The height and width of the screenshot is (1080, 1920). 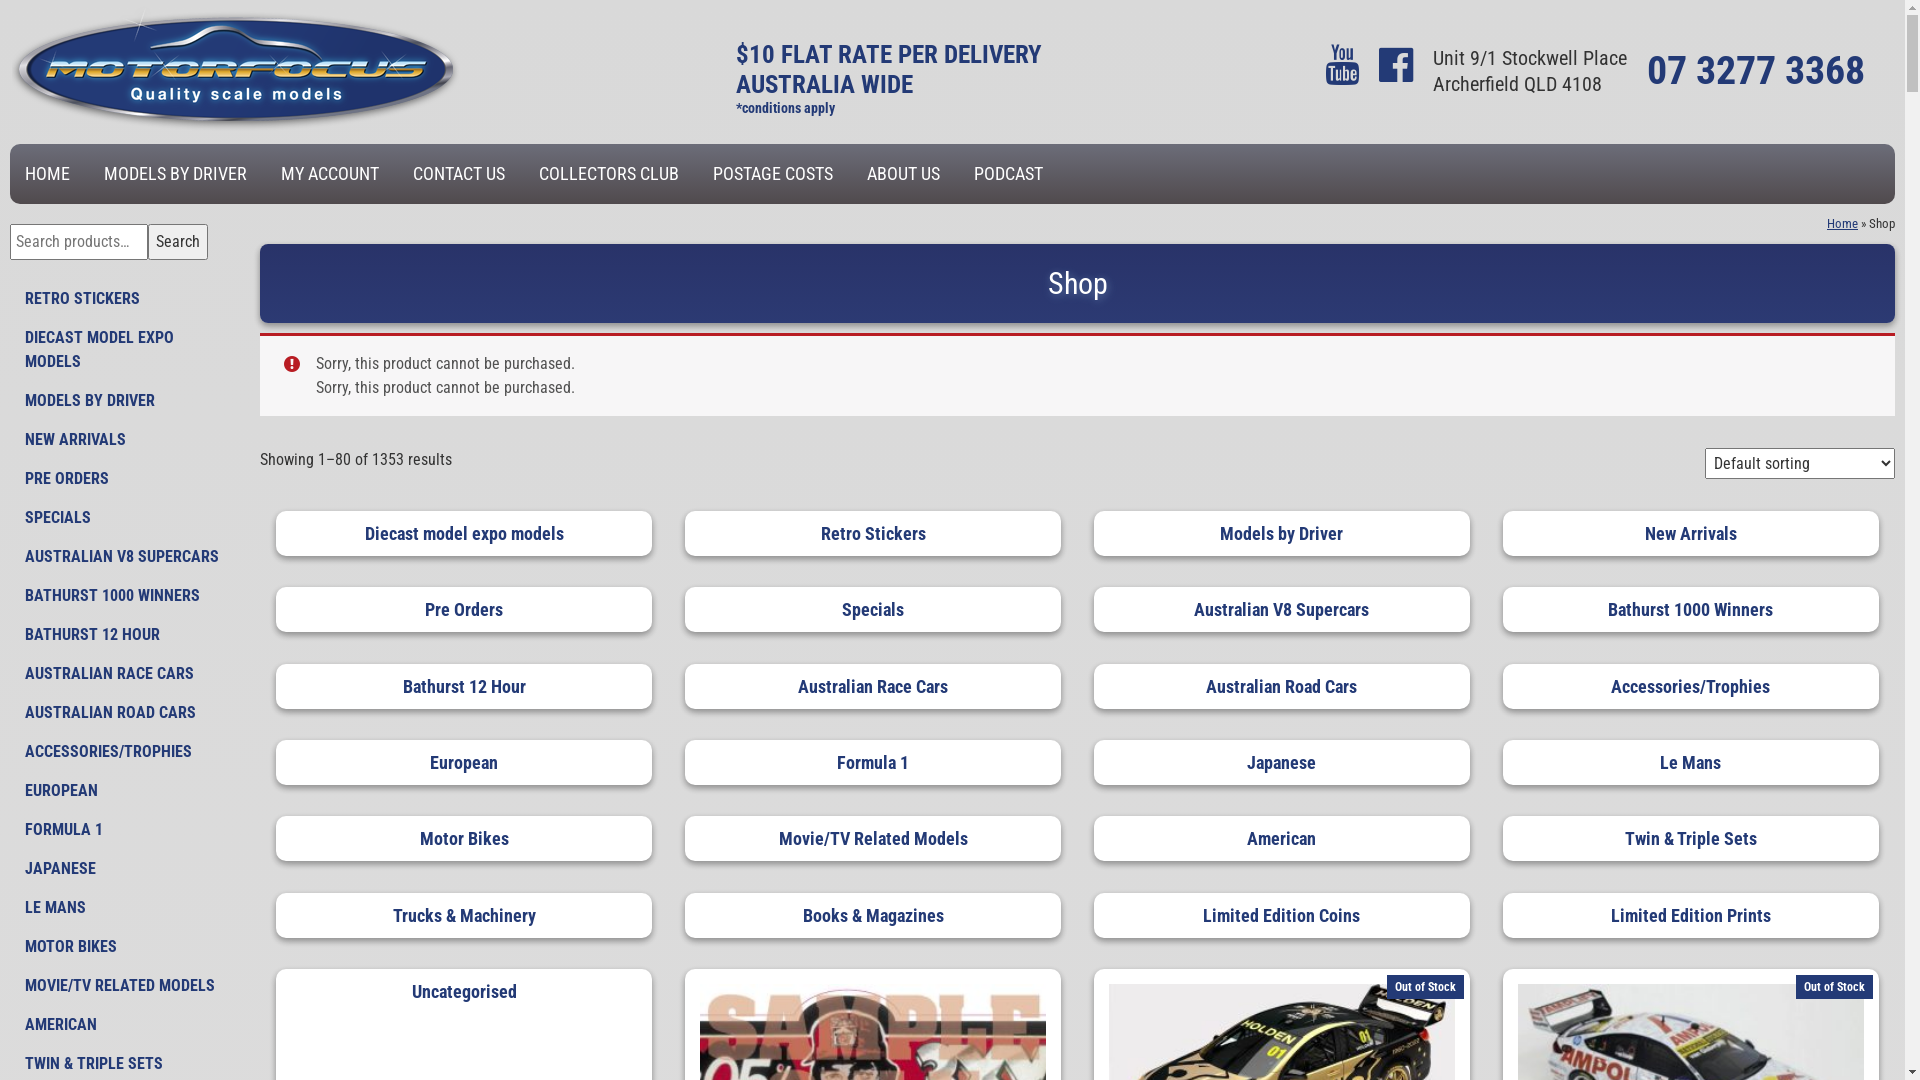 What do you see at coordinates (178, 242) in the screenshot?
I see `Search` at bounding box center [178, 242].